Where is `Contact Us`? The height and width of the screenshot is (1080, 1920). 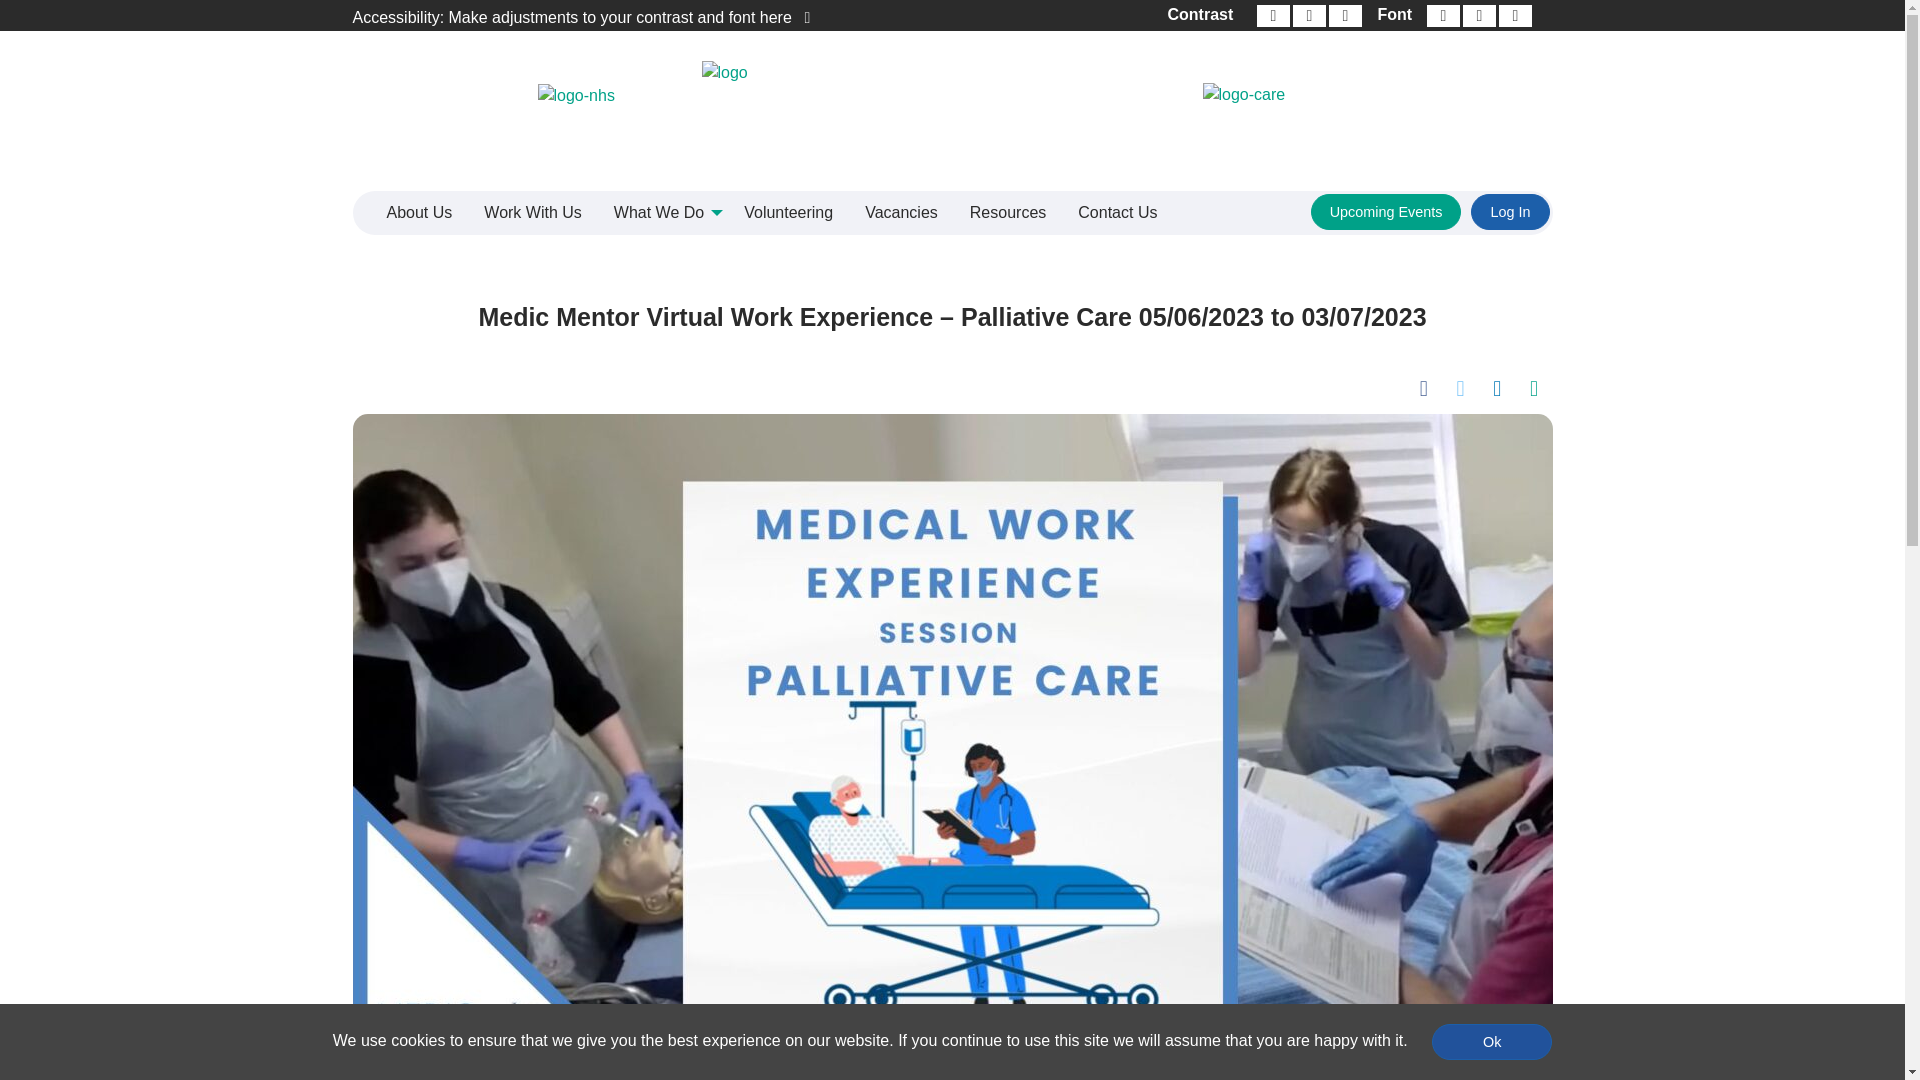 Contact Us is located at coordinates (1117, 213).